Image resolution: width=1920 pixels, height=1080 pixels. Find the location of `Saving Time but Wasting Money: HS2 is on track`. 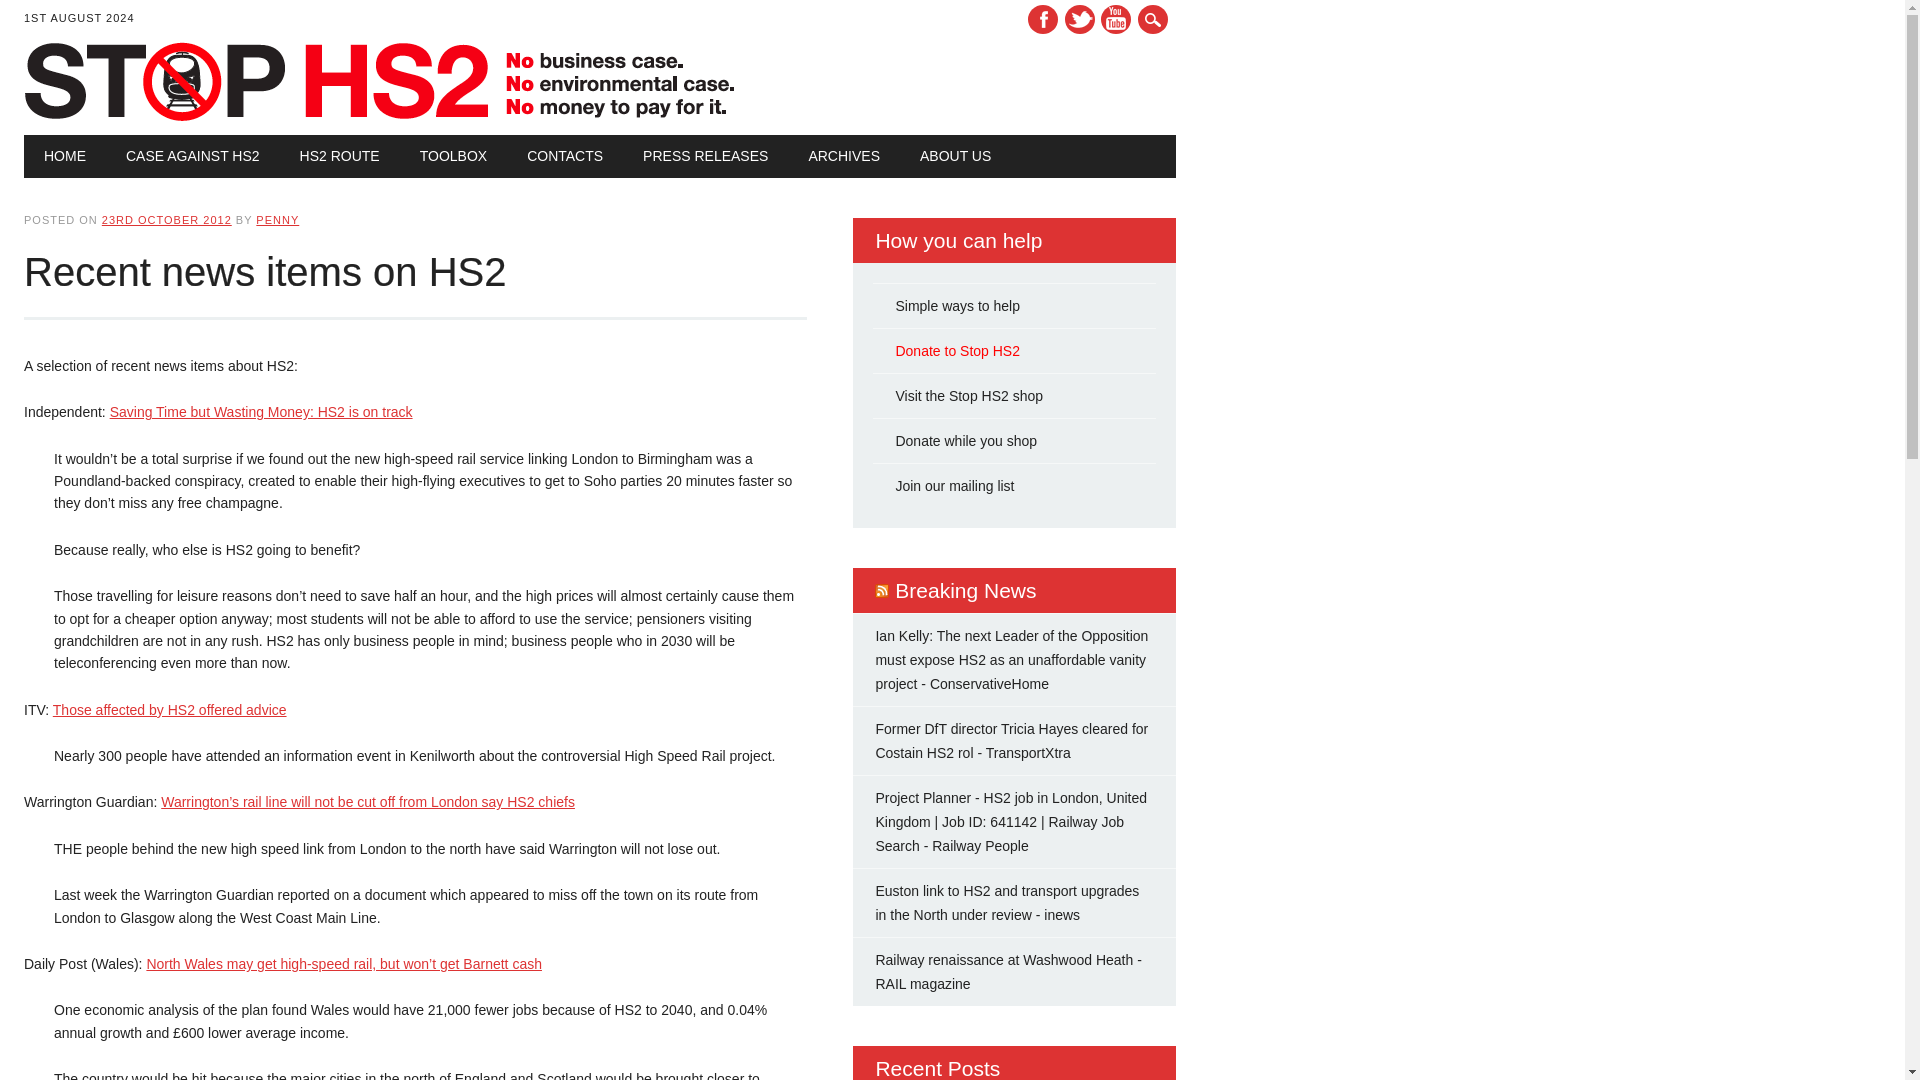

Saving Time but Wasting Money: HS2 is on track is located at coordinates (260, 412).